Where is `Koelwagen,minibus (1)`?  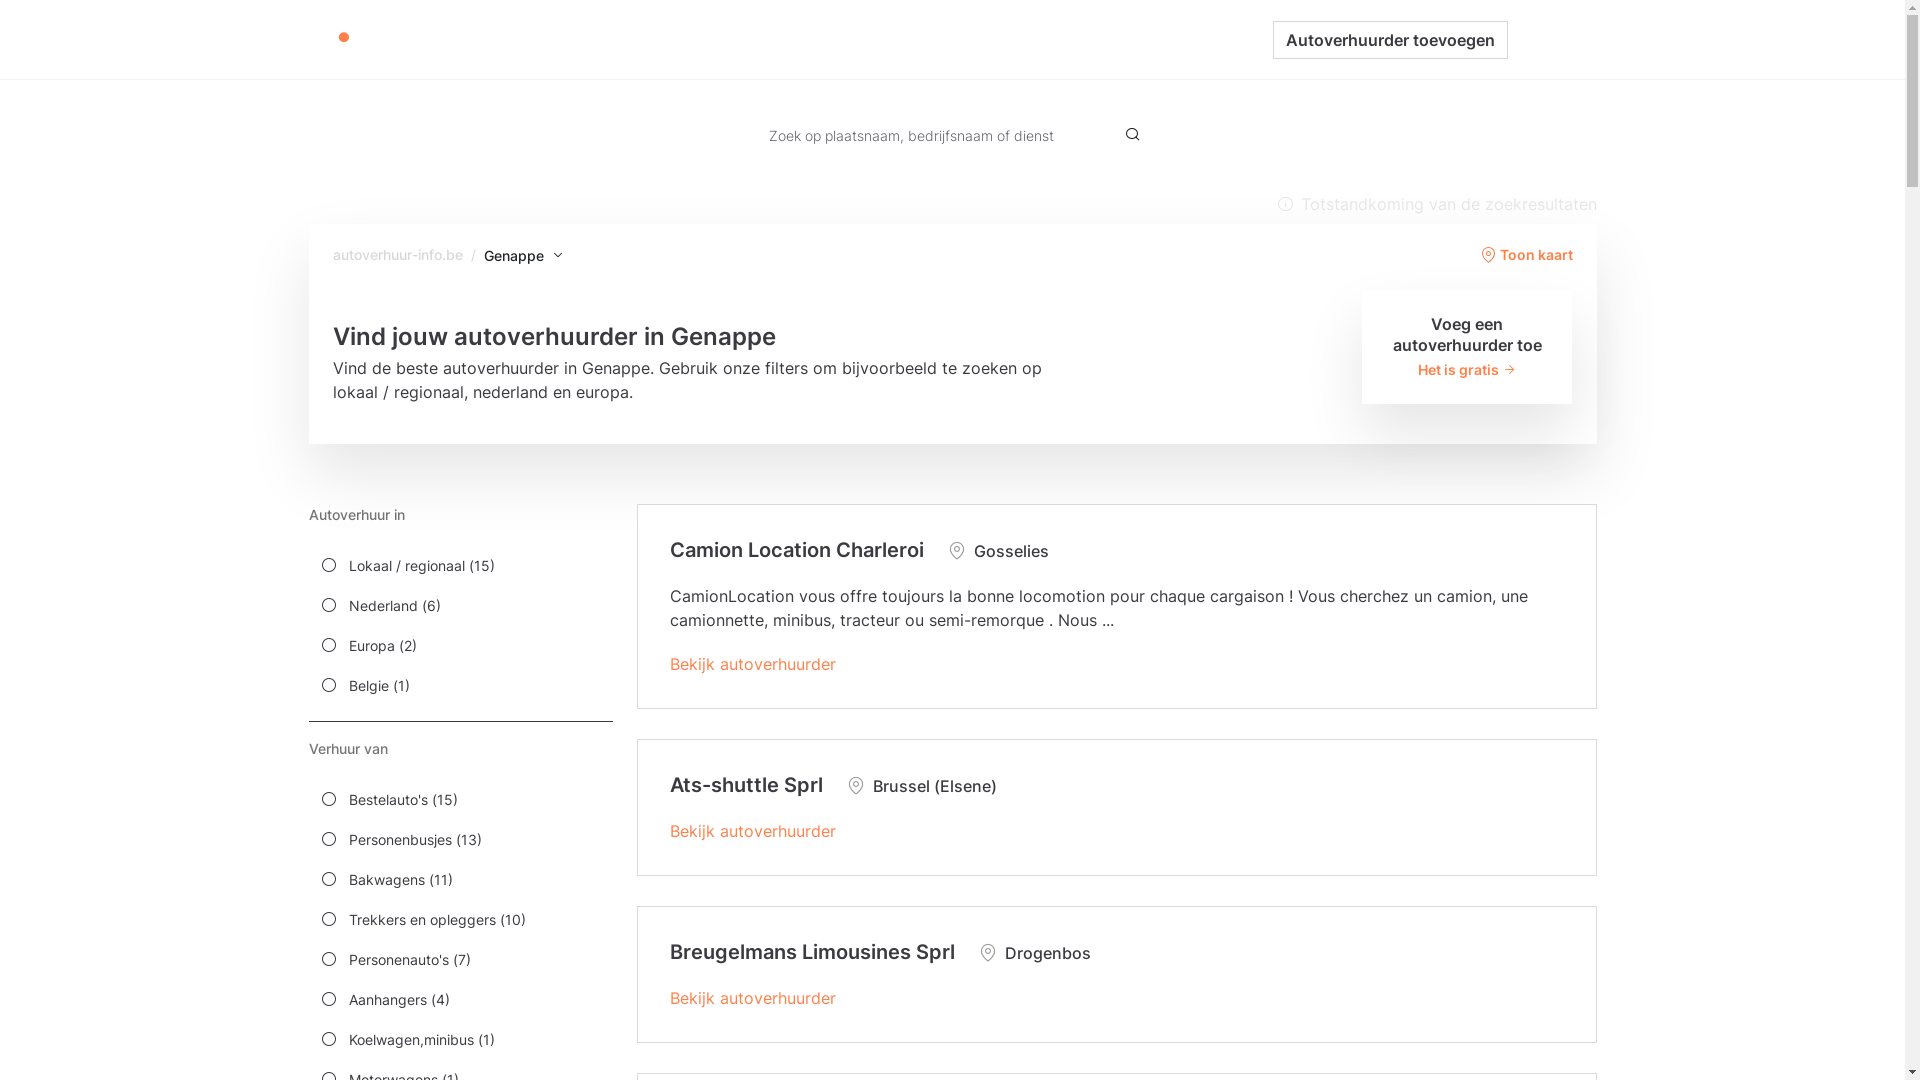 Koelwagen,minibus (1) is located at coordinates (460, 1039).